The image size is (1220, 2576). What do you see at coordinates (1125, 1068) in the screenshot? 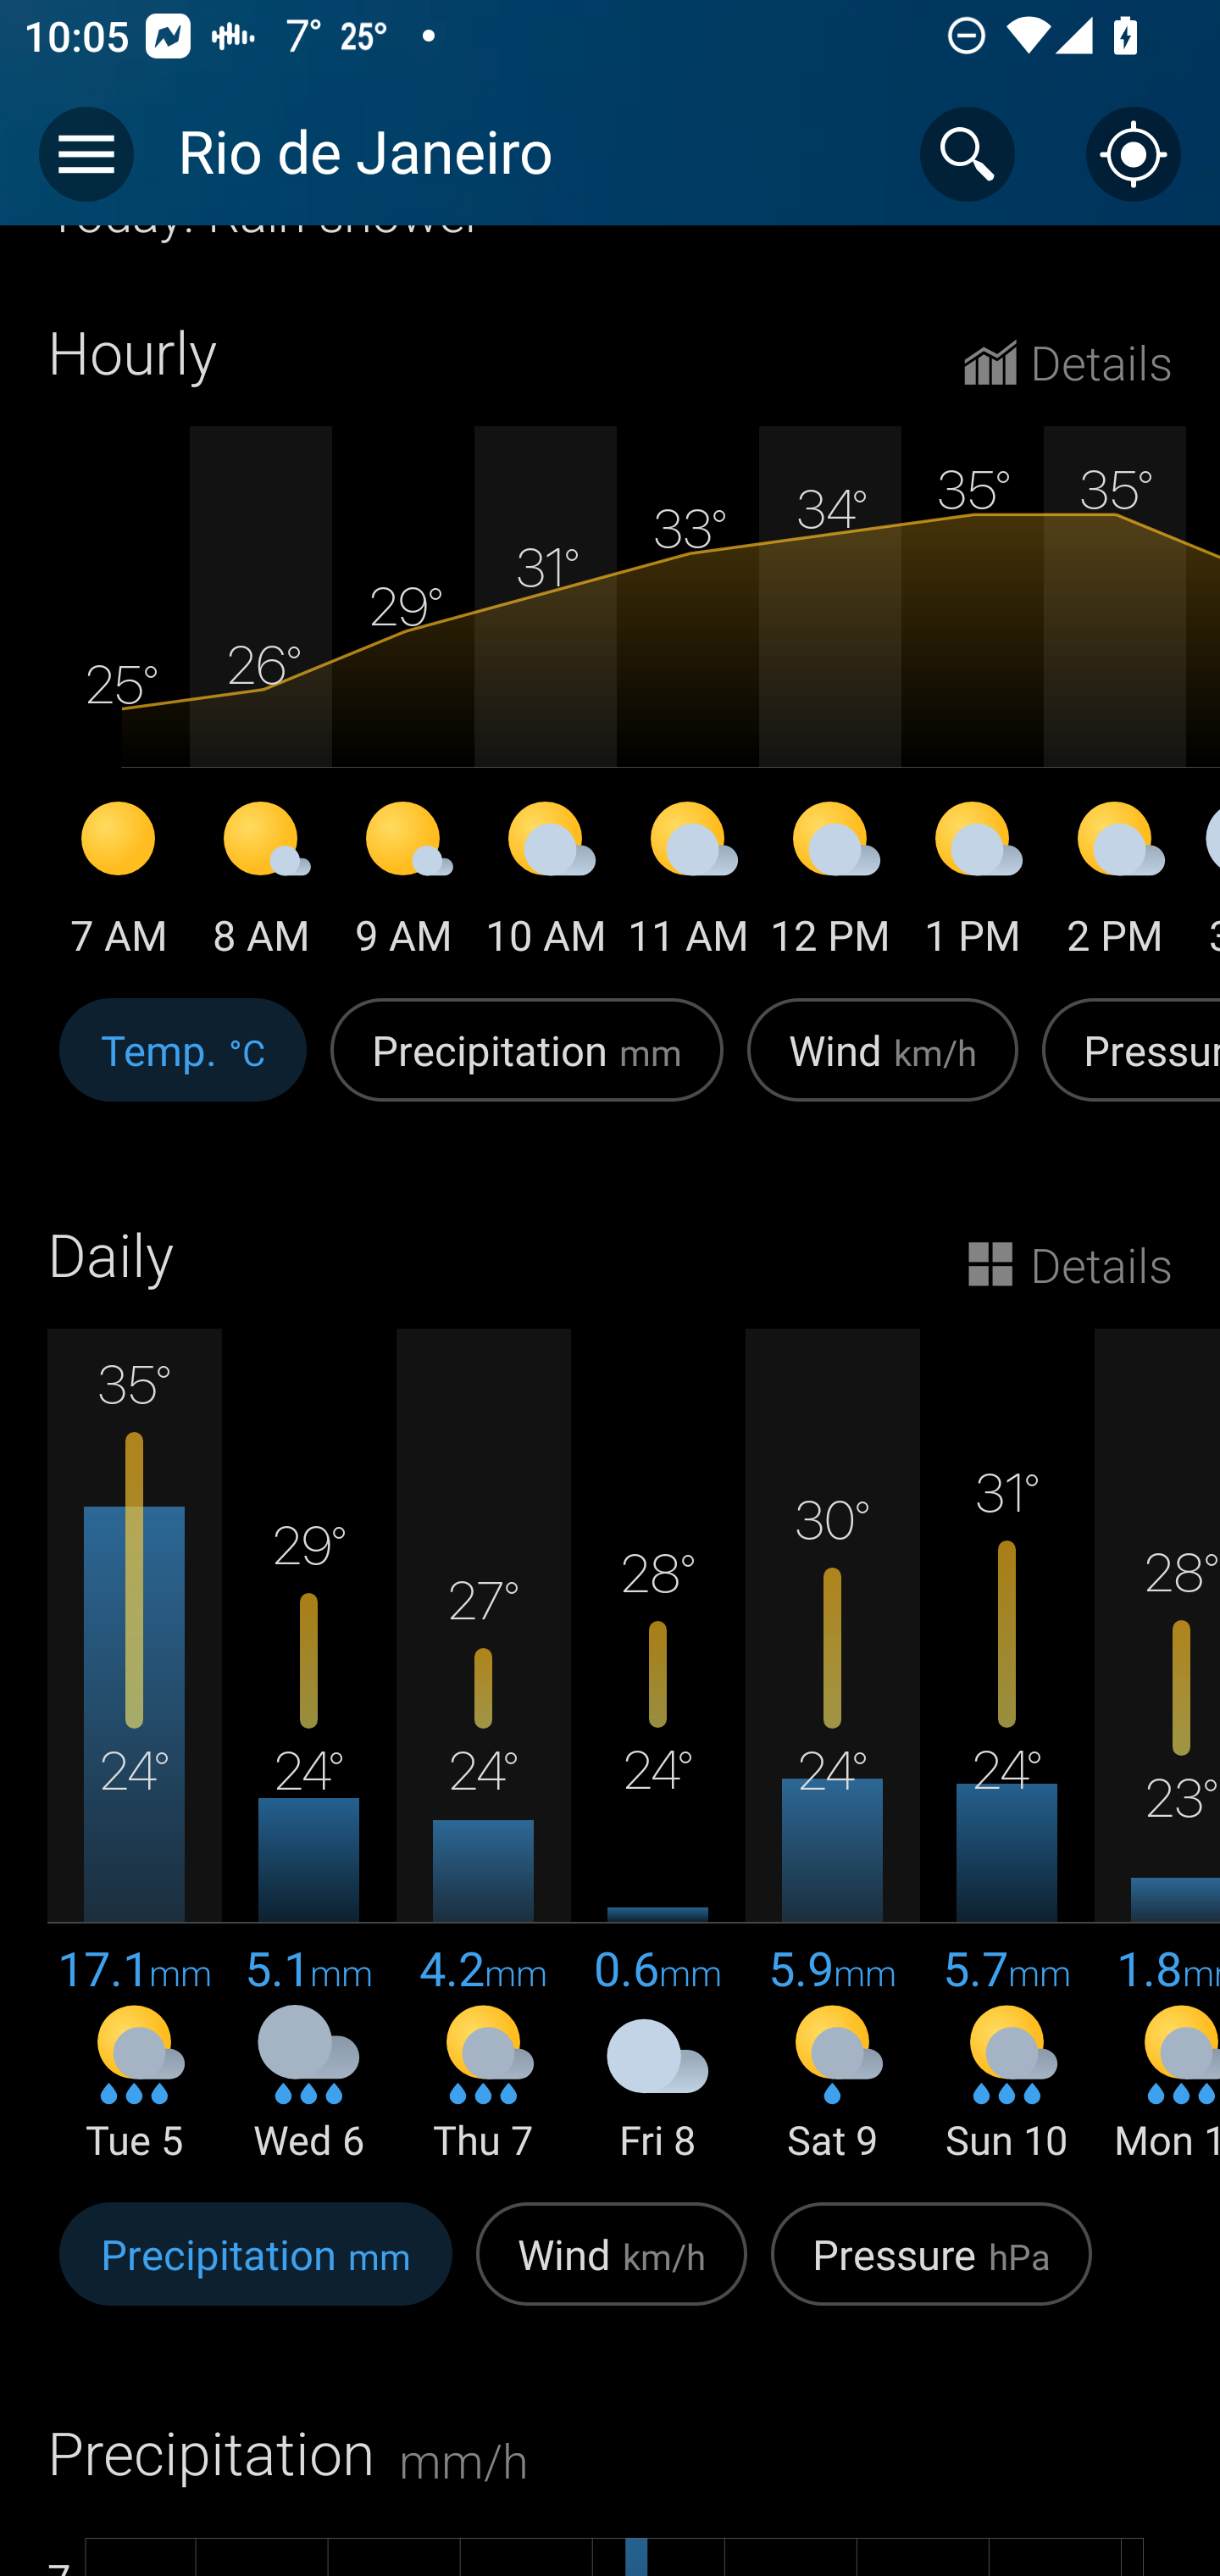
I see `Pressure` at bounding box center [1125, 1068].